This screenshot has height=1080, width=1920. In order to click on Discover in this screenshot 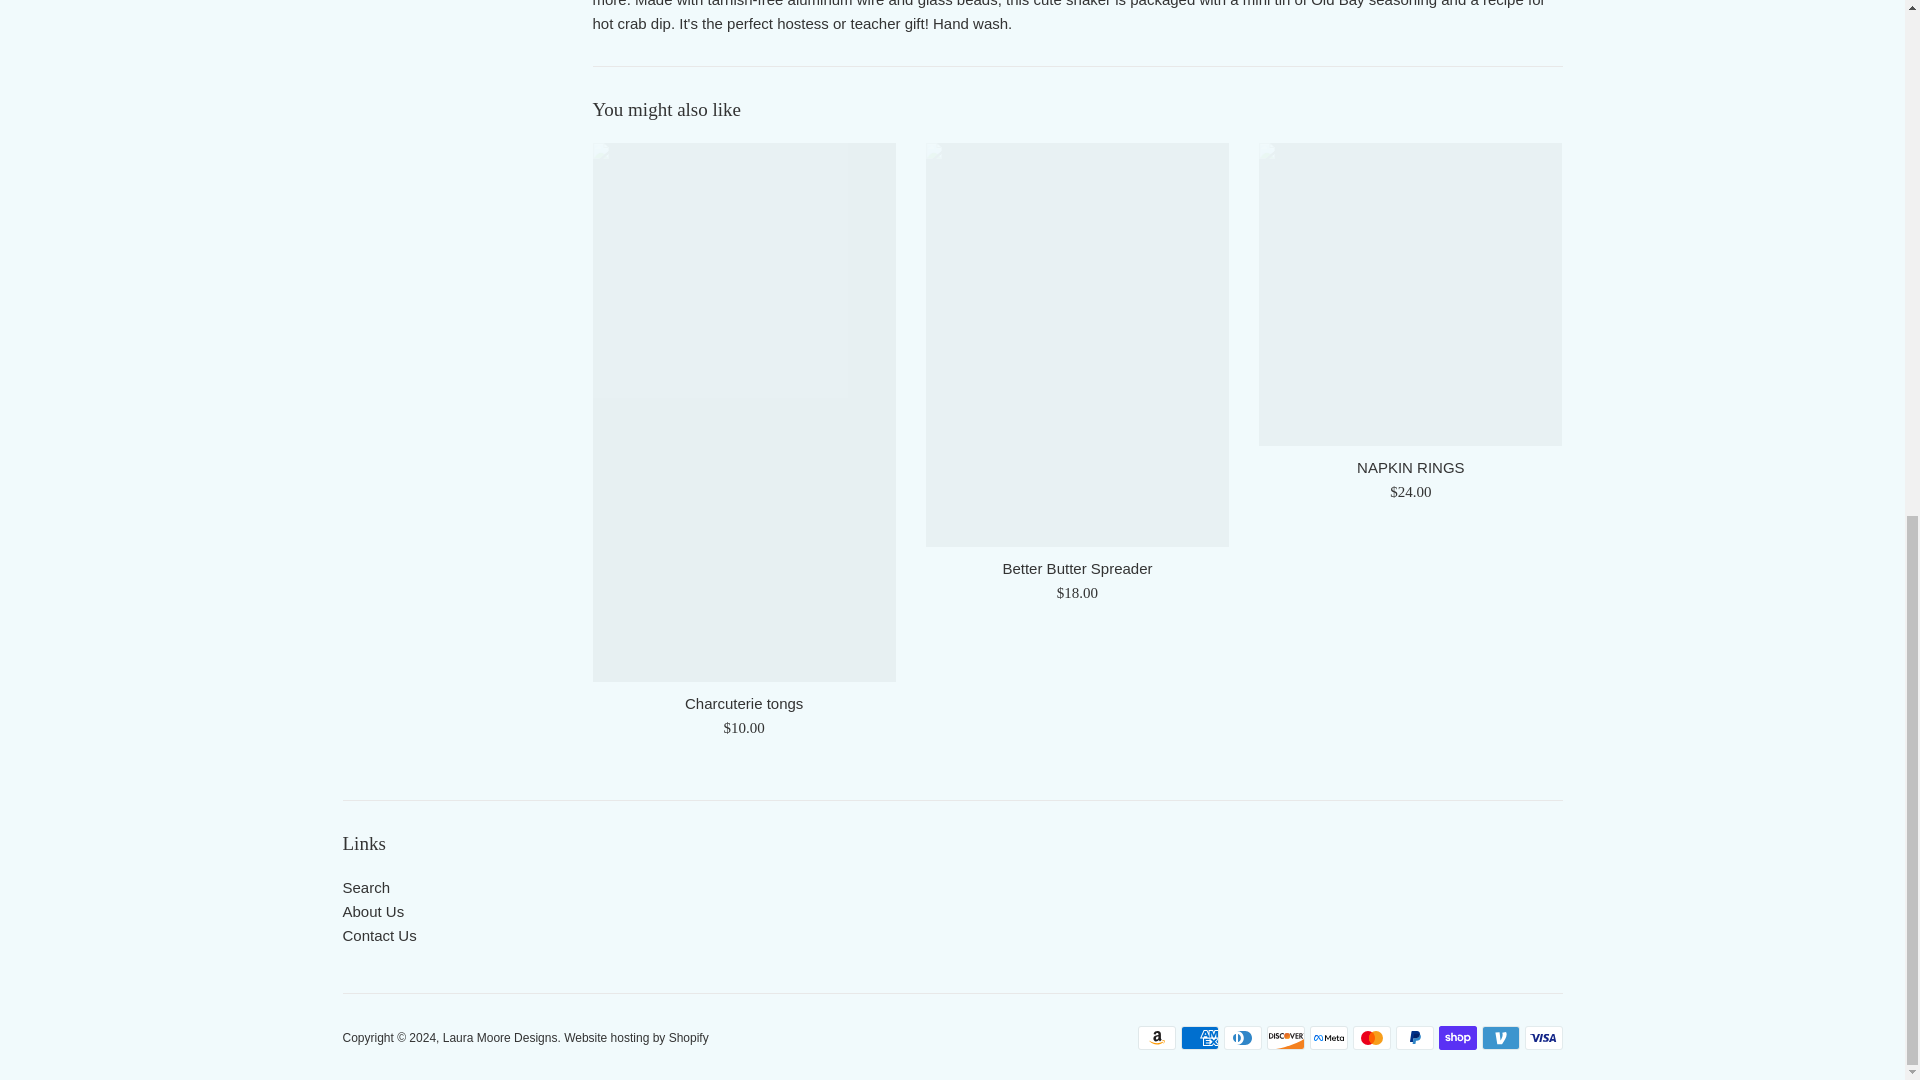, I will do `click(1284, 1036)`.